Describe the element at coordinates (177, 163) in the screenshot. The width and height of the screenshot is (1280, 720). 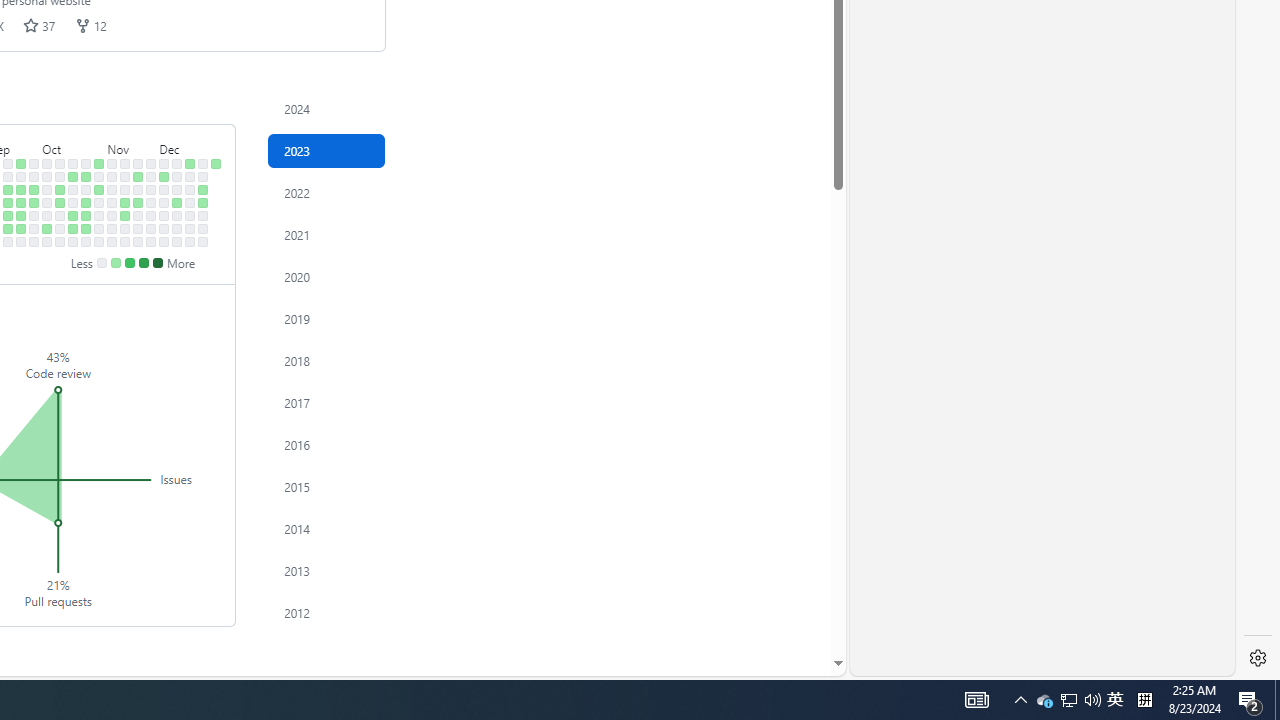
I see `No contributions on December 10th.` at that location.